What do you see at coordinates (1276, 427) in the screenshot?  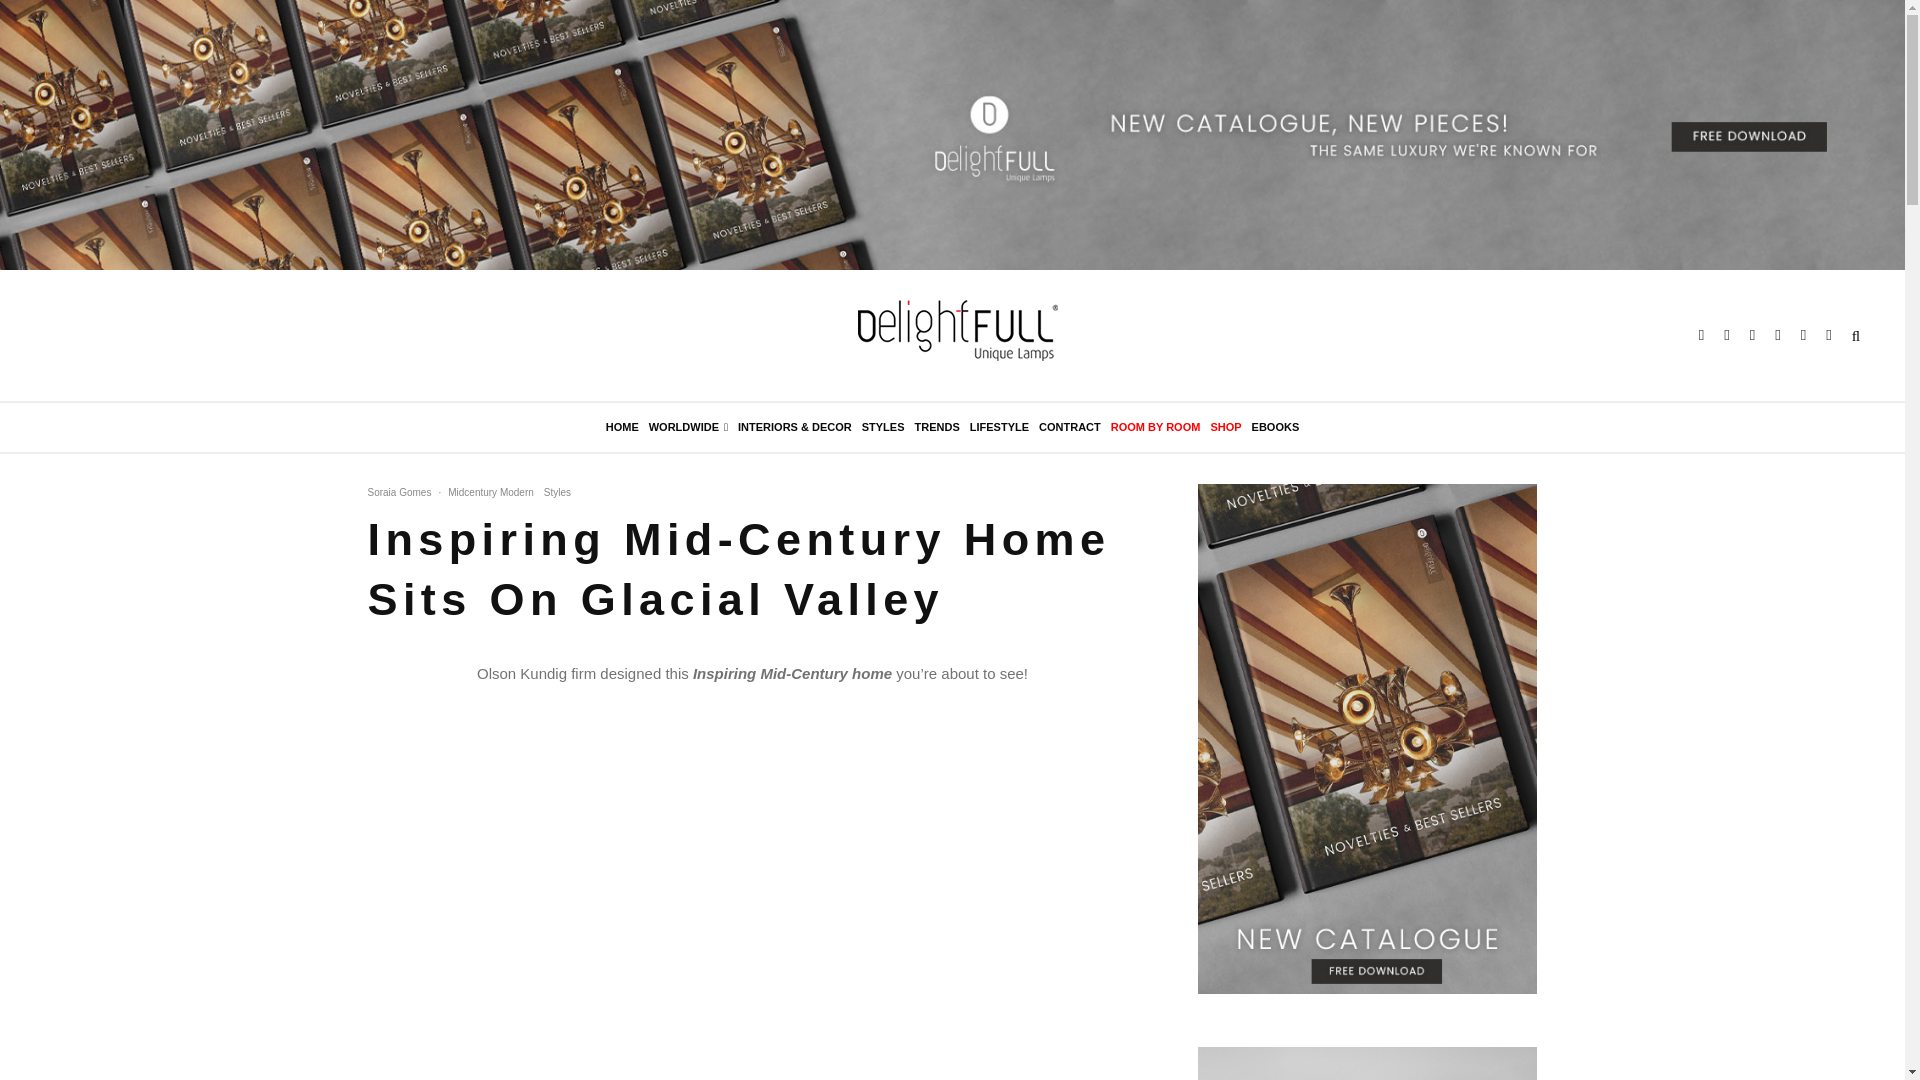 I see `EBOOKS` at bounding box center [1276, 427].